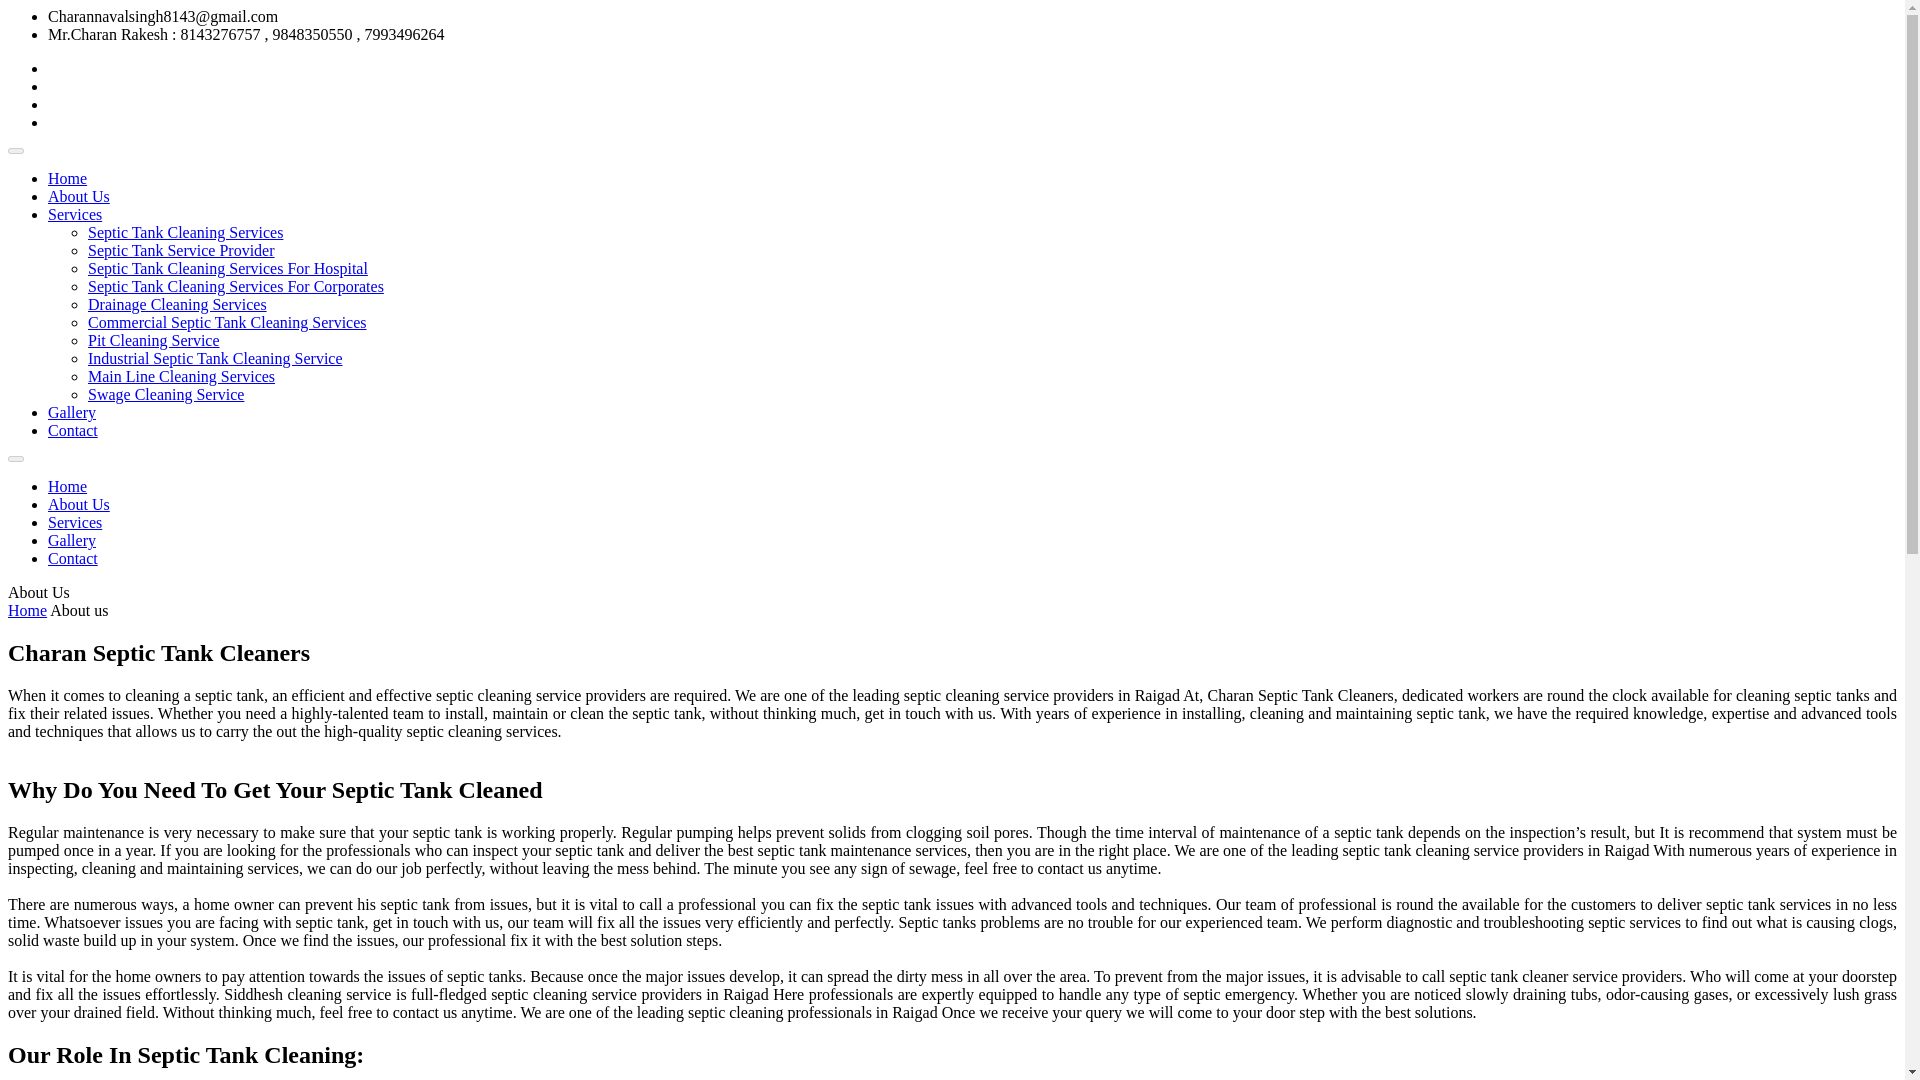 Image resolution: width=1920 pixels, height=1080 pixels. I want to click on Gallery, so click(72, 540).